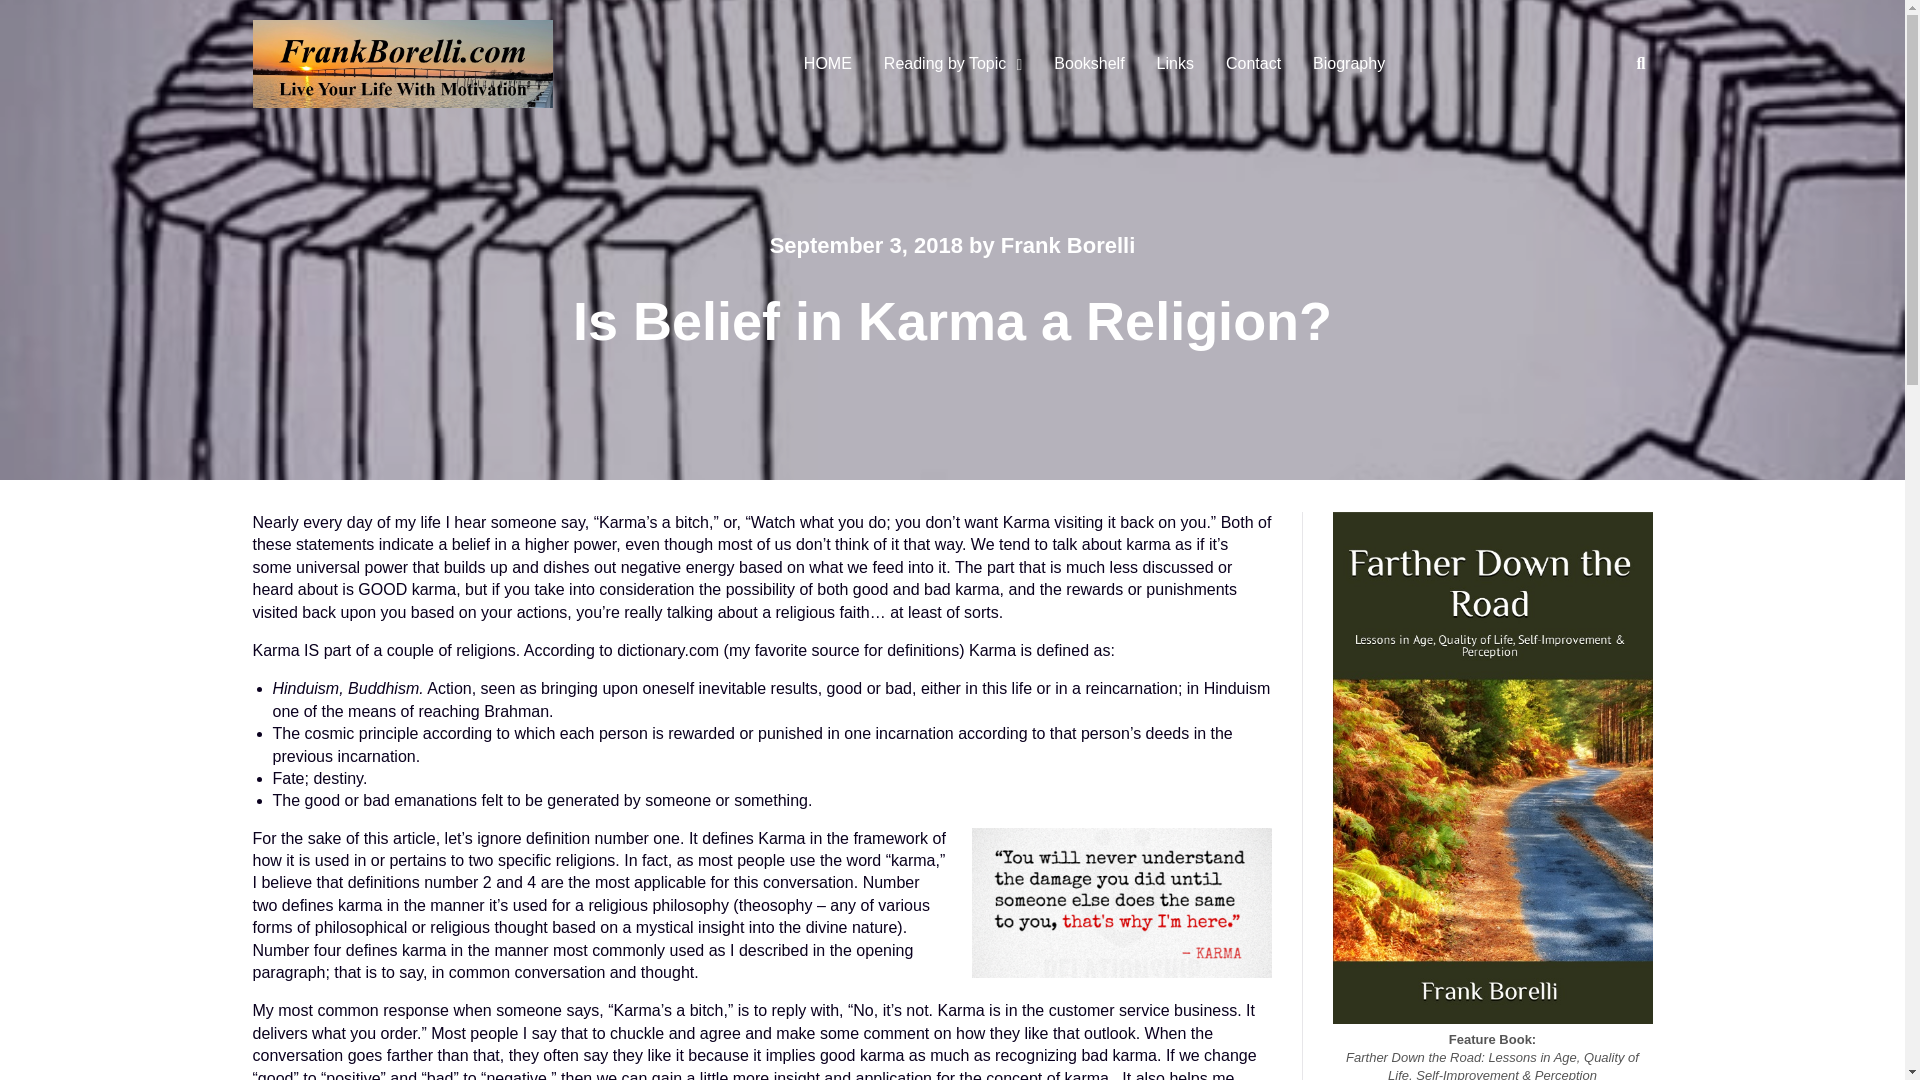 This screenshot has height=1080, width=1920. What do you see at coordinates (1621, 134) in the screenshot?
I see `Search` at bounding box center [1621, 134].